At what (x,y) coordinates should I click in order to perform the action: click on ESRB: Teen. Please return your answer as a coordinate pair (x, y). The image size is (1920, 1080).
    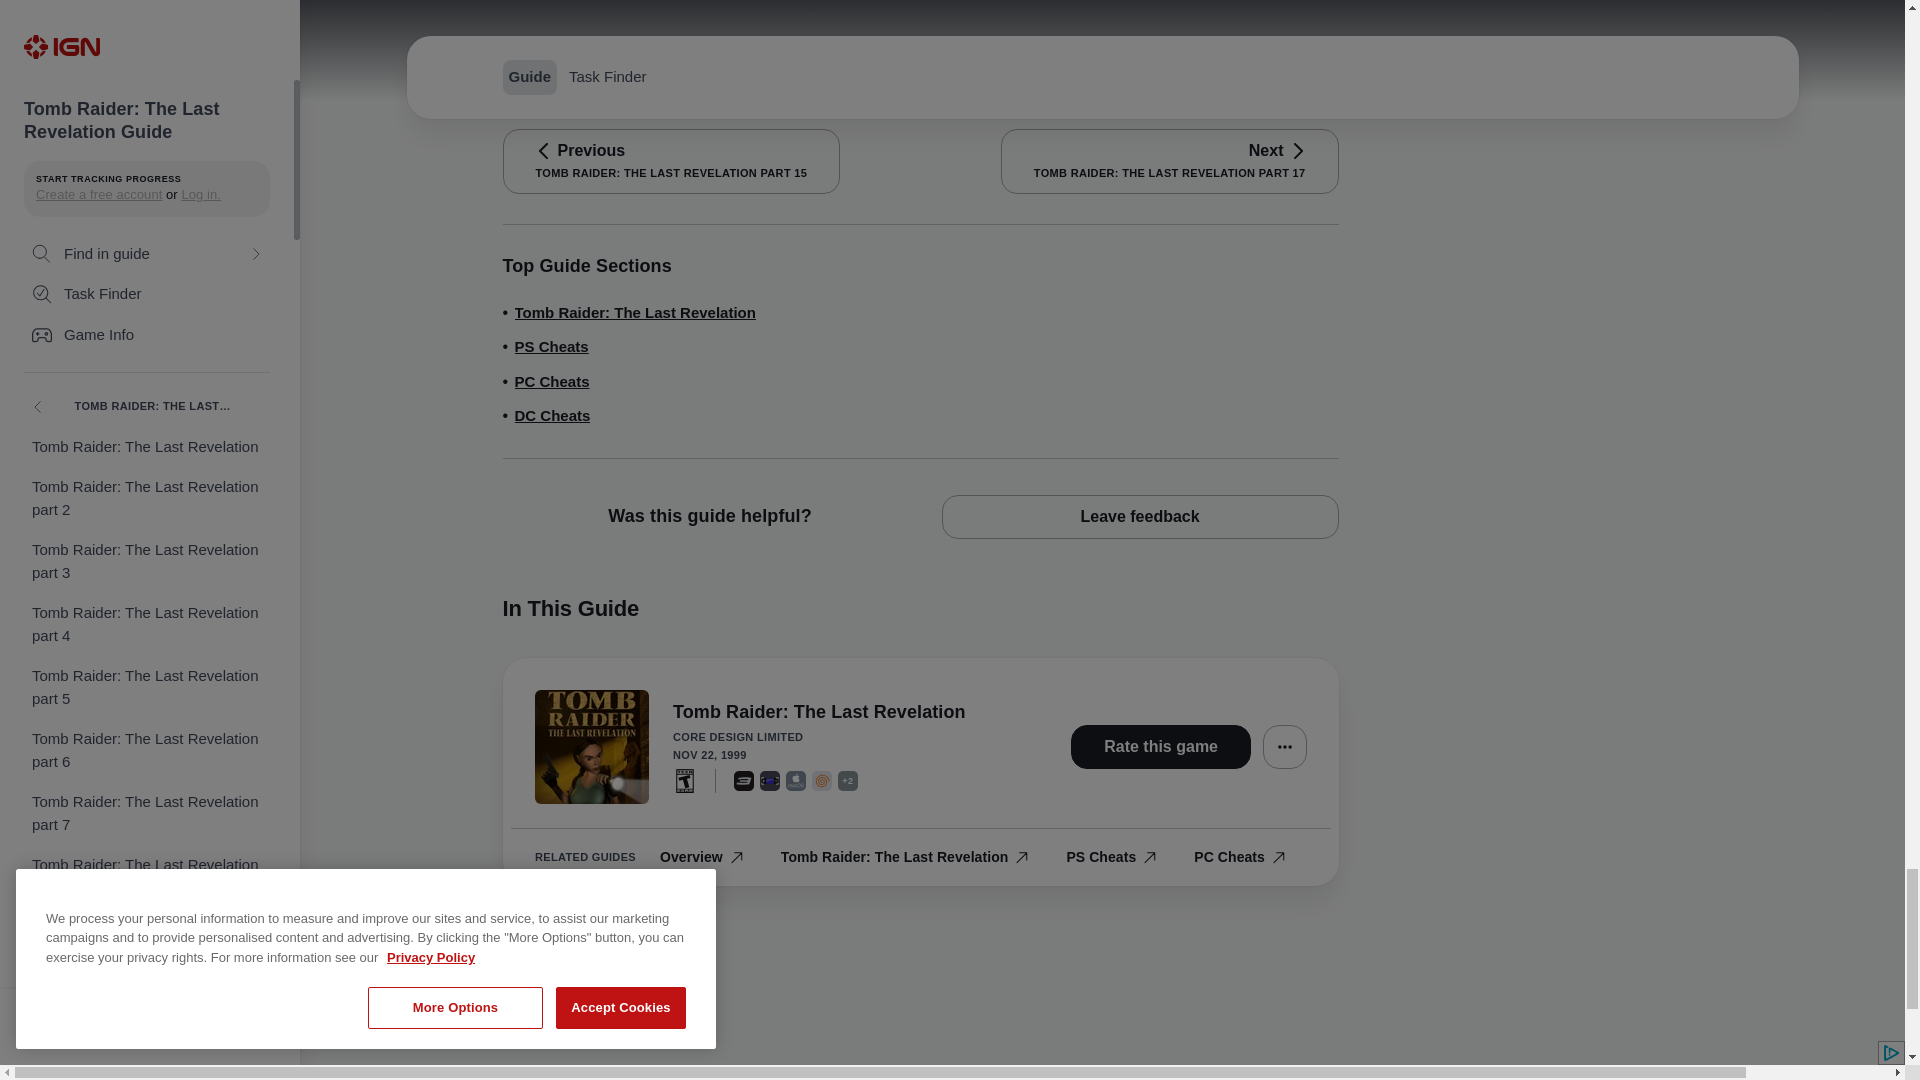
    Looking at the image, I should click on (684, 780).